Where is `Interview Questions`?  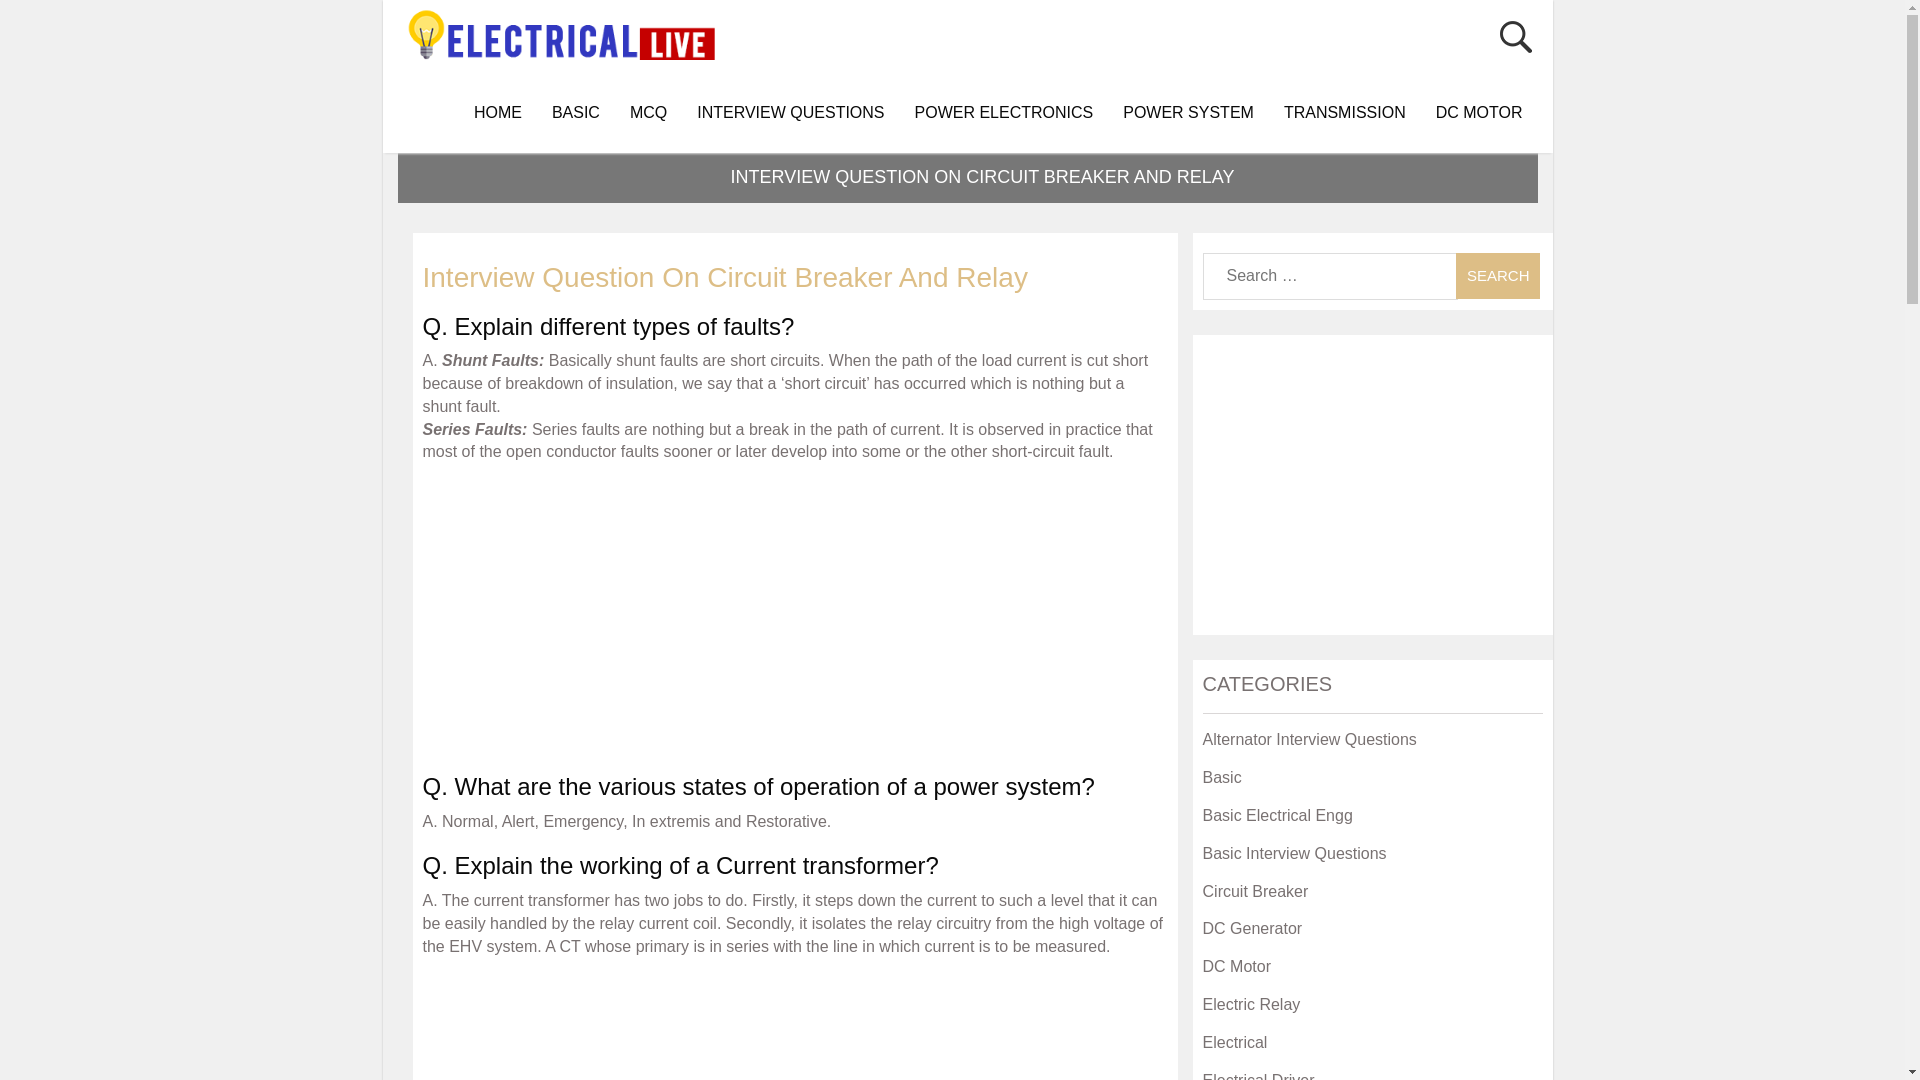
Interview Questions is located at coordinates (790, 113).